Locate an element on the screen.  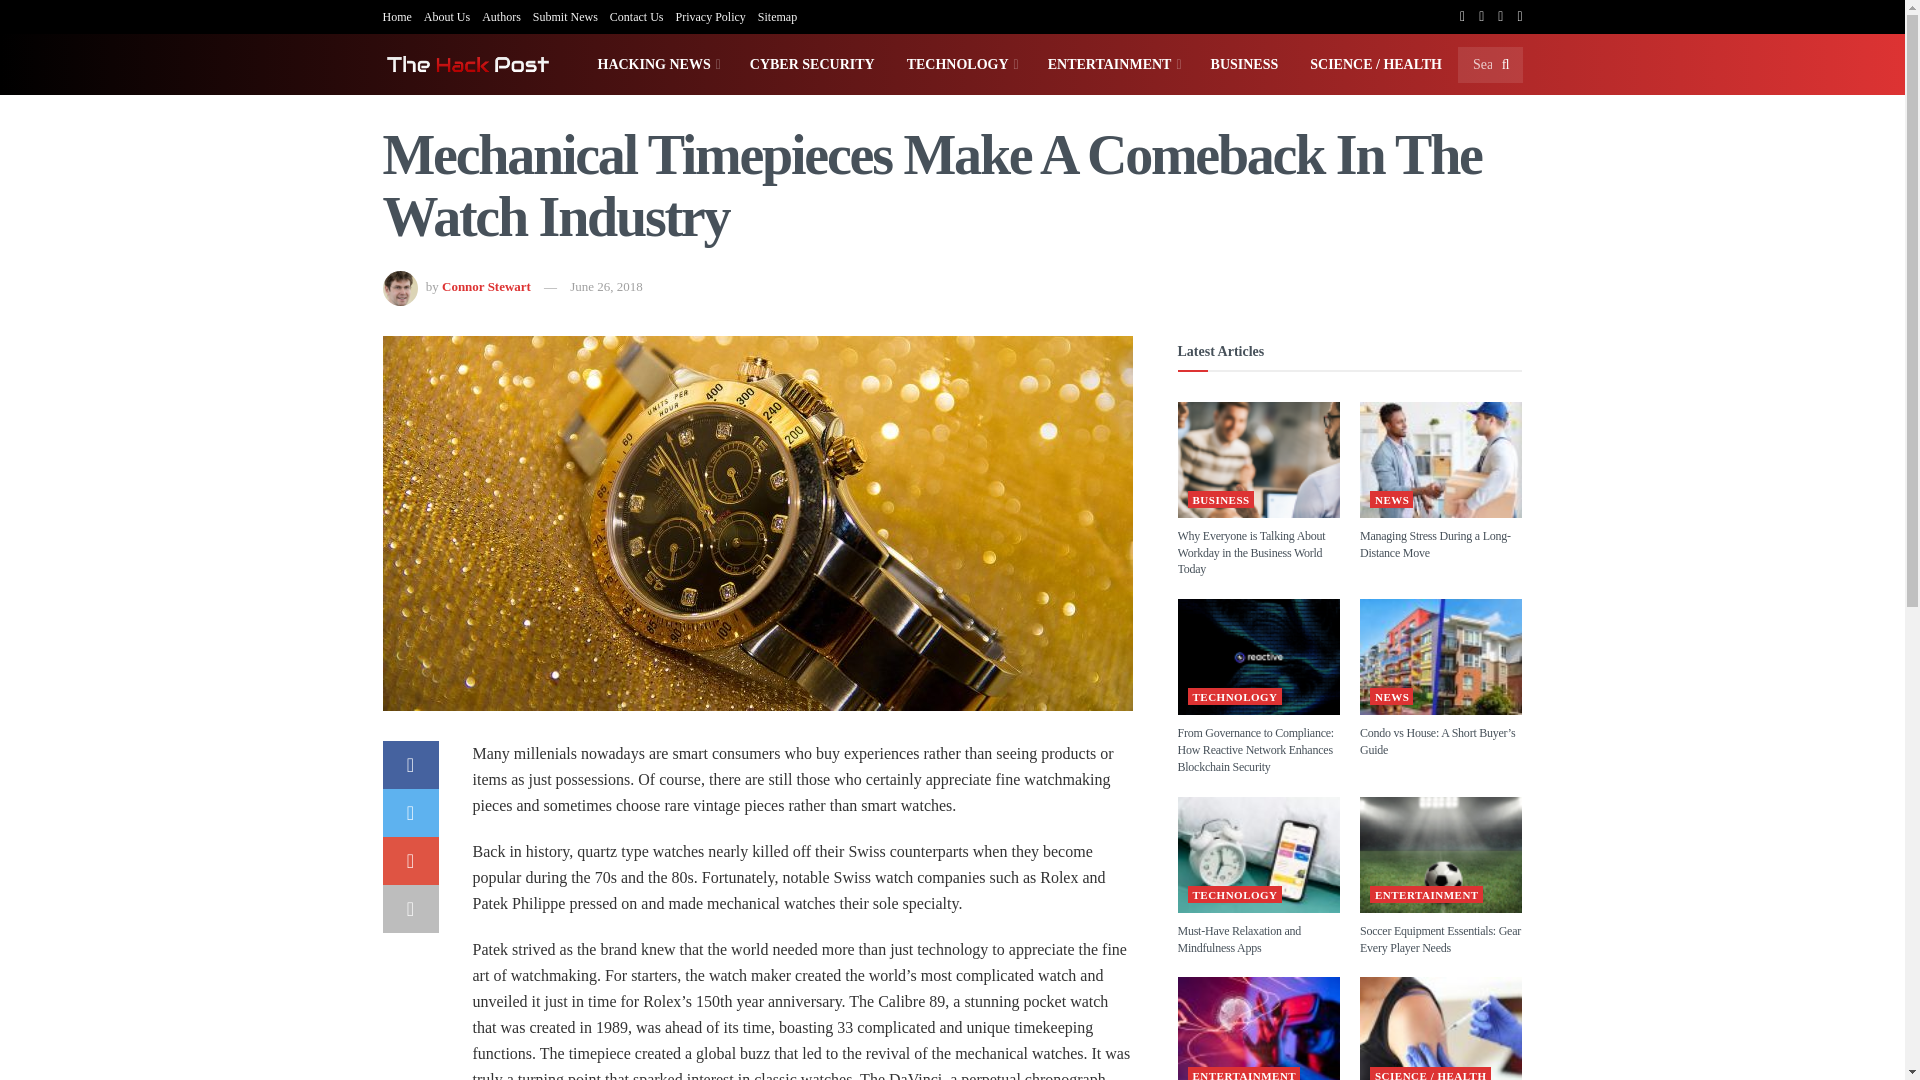
Authors is located at coordinates (500, 16).